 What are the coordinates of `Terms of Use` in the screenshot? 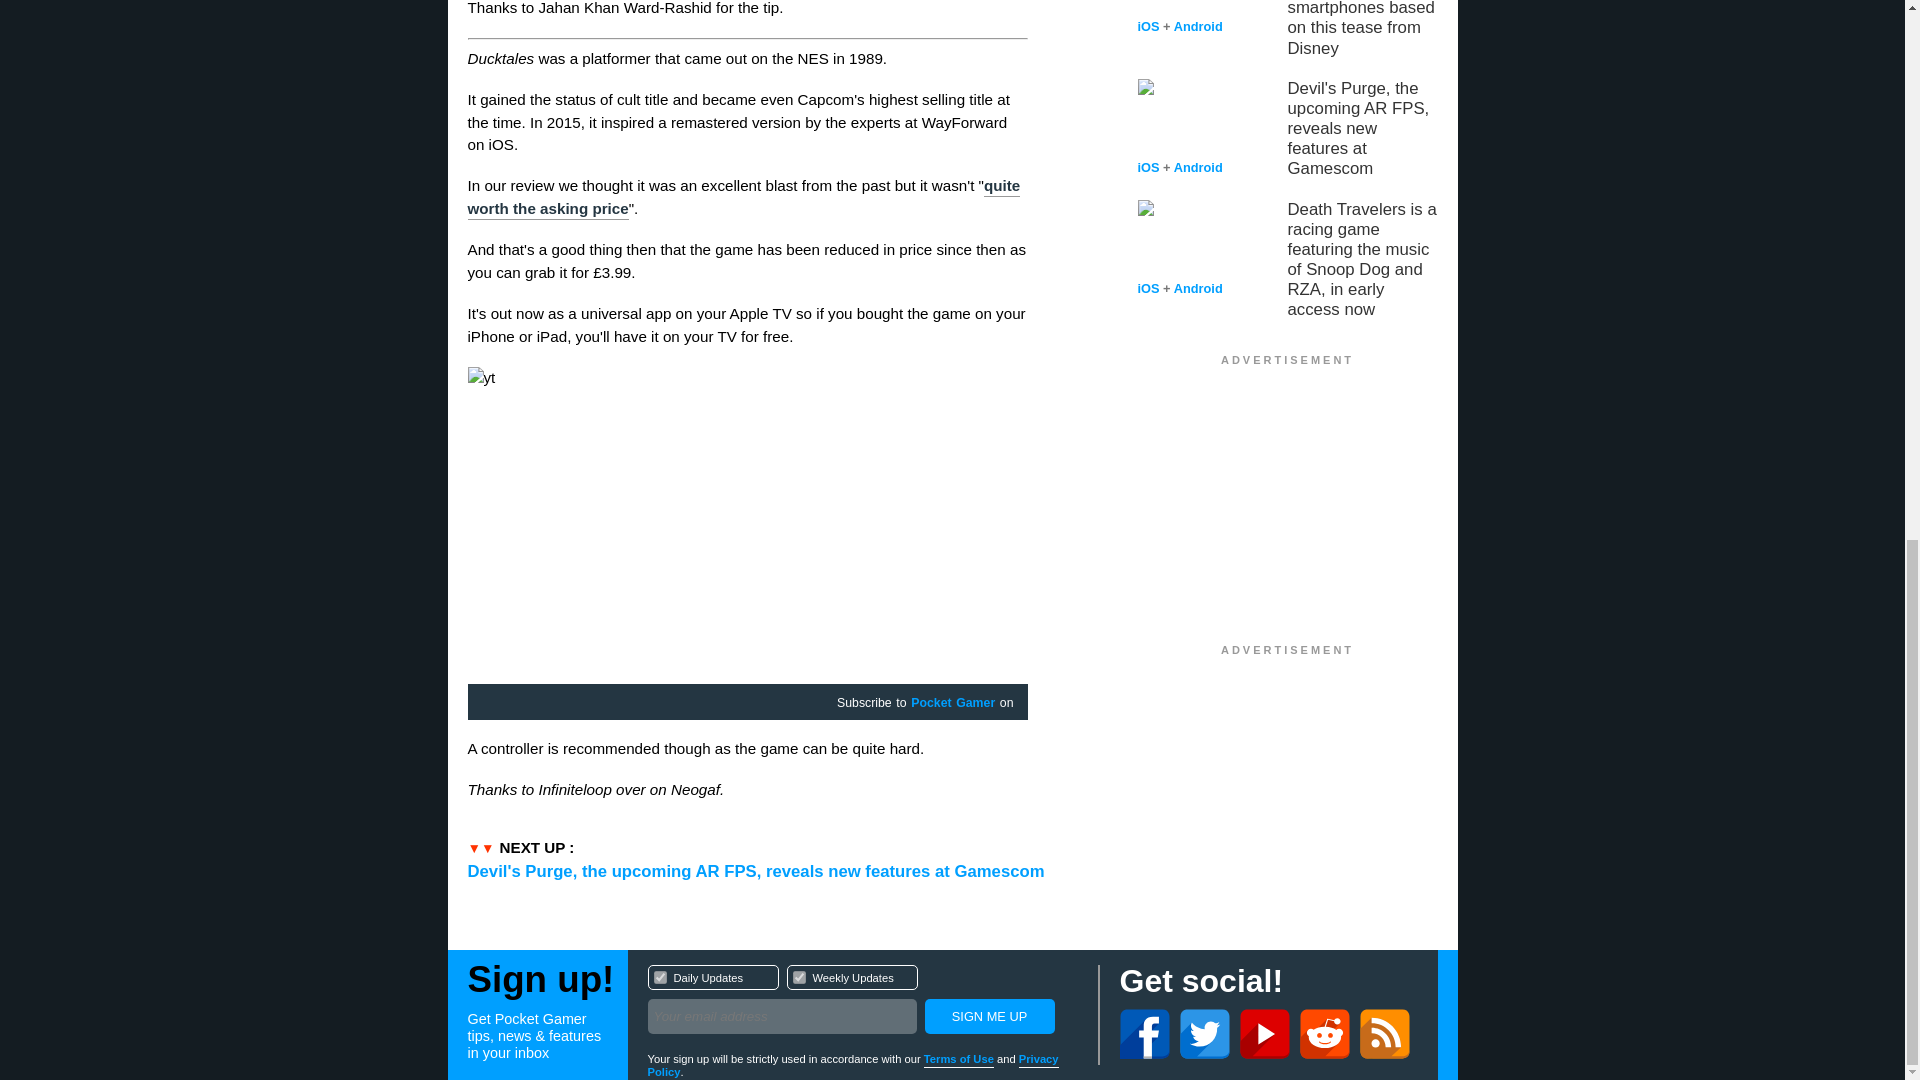 It's located at (988, 1016).